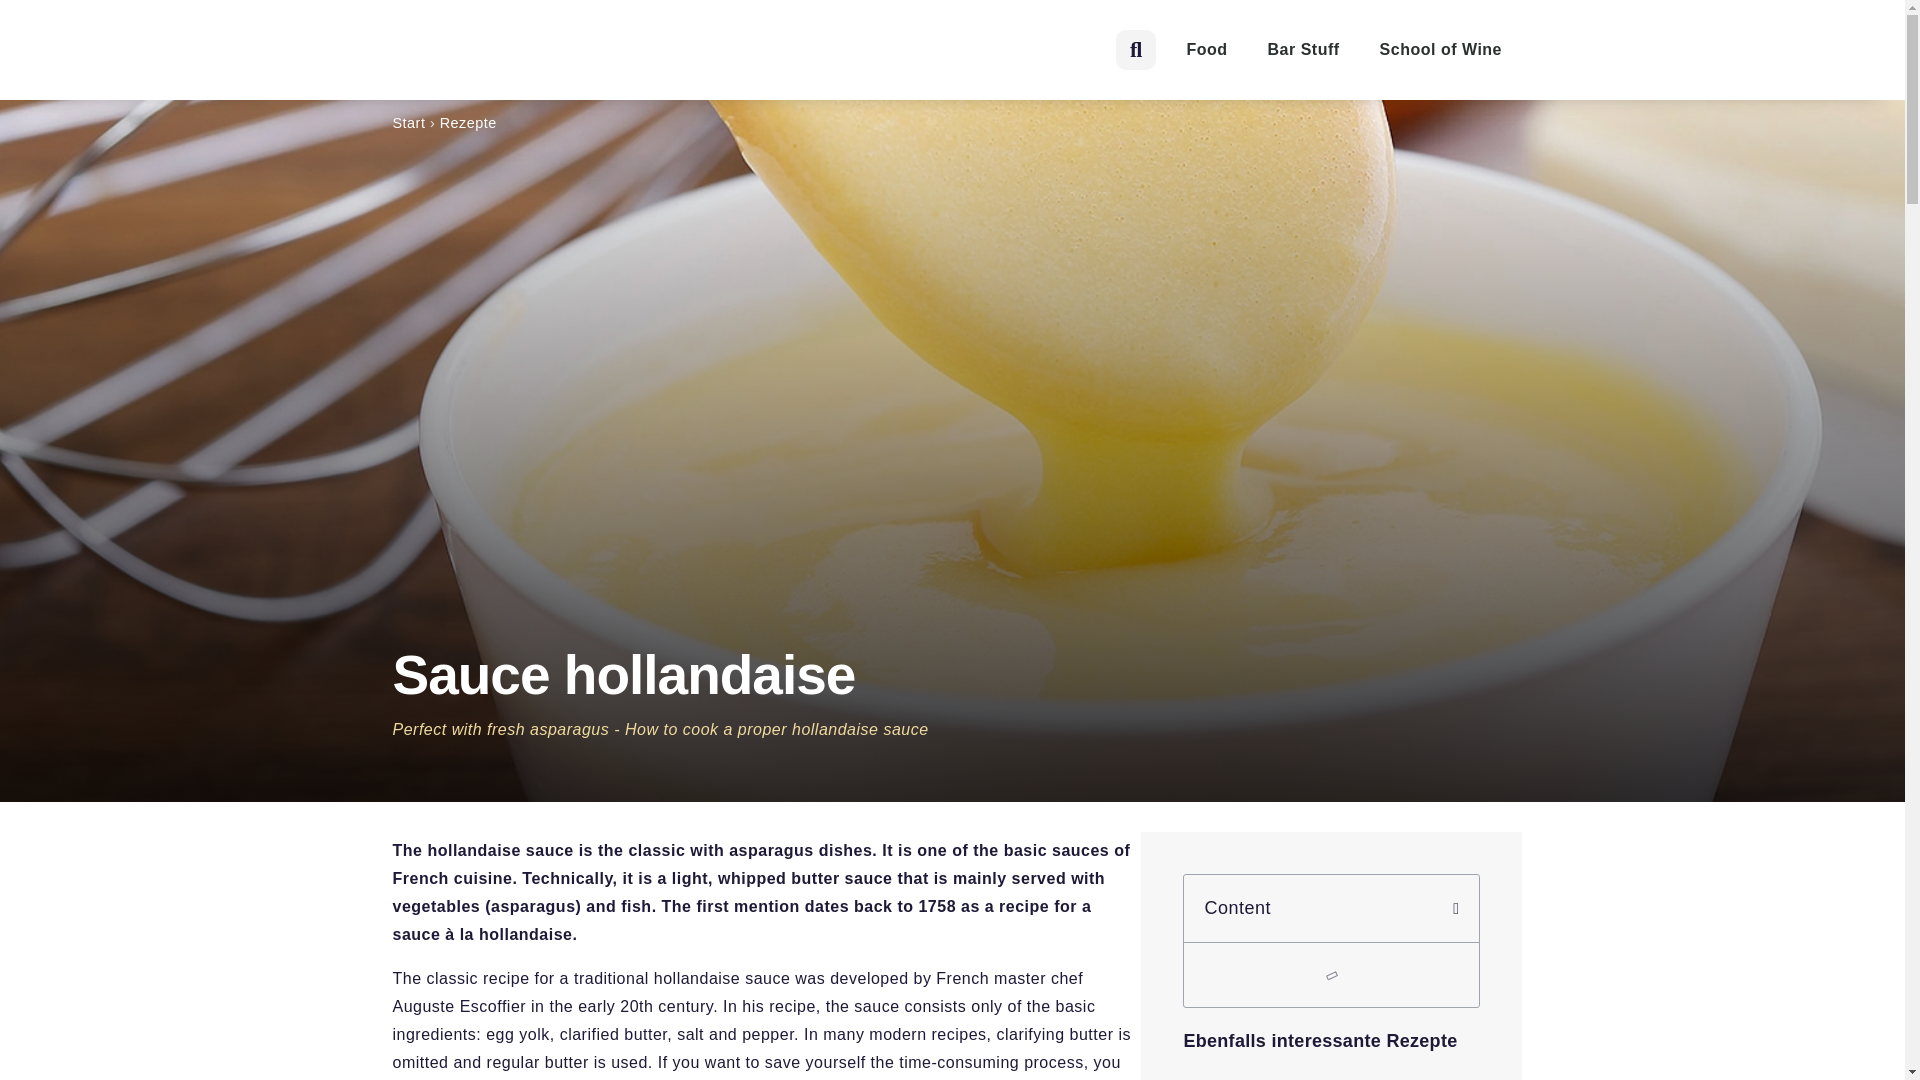 The width and height of the screenshot is (1920, 1080). Describe the element at coordinates (1440, 49) in the screenshot. I see `School of Wine` at that location.